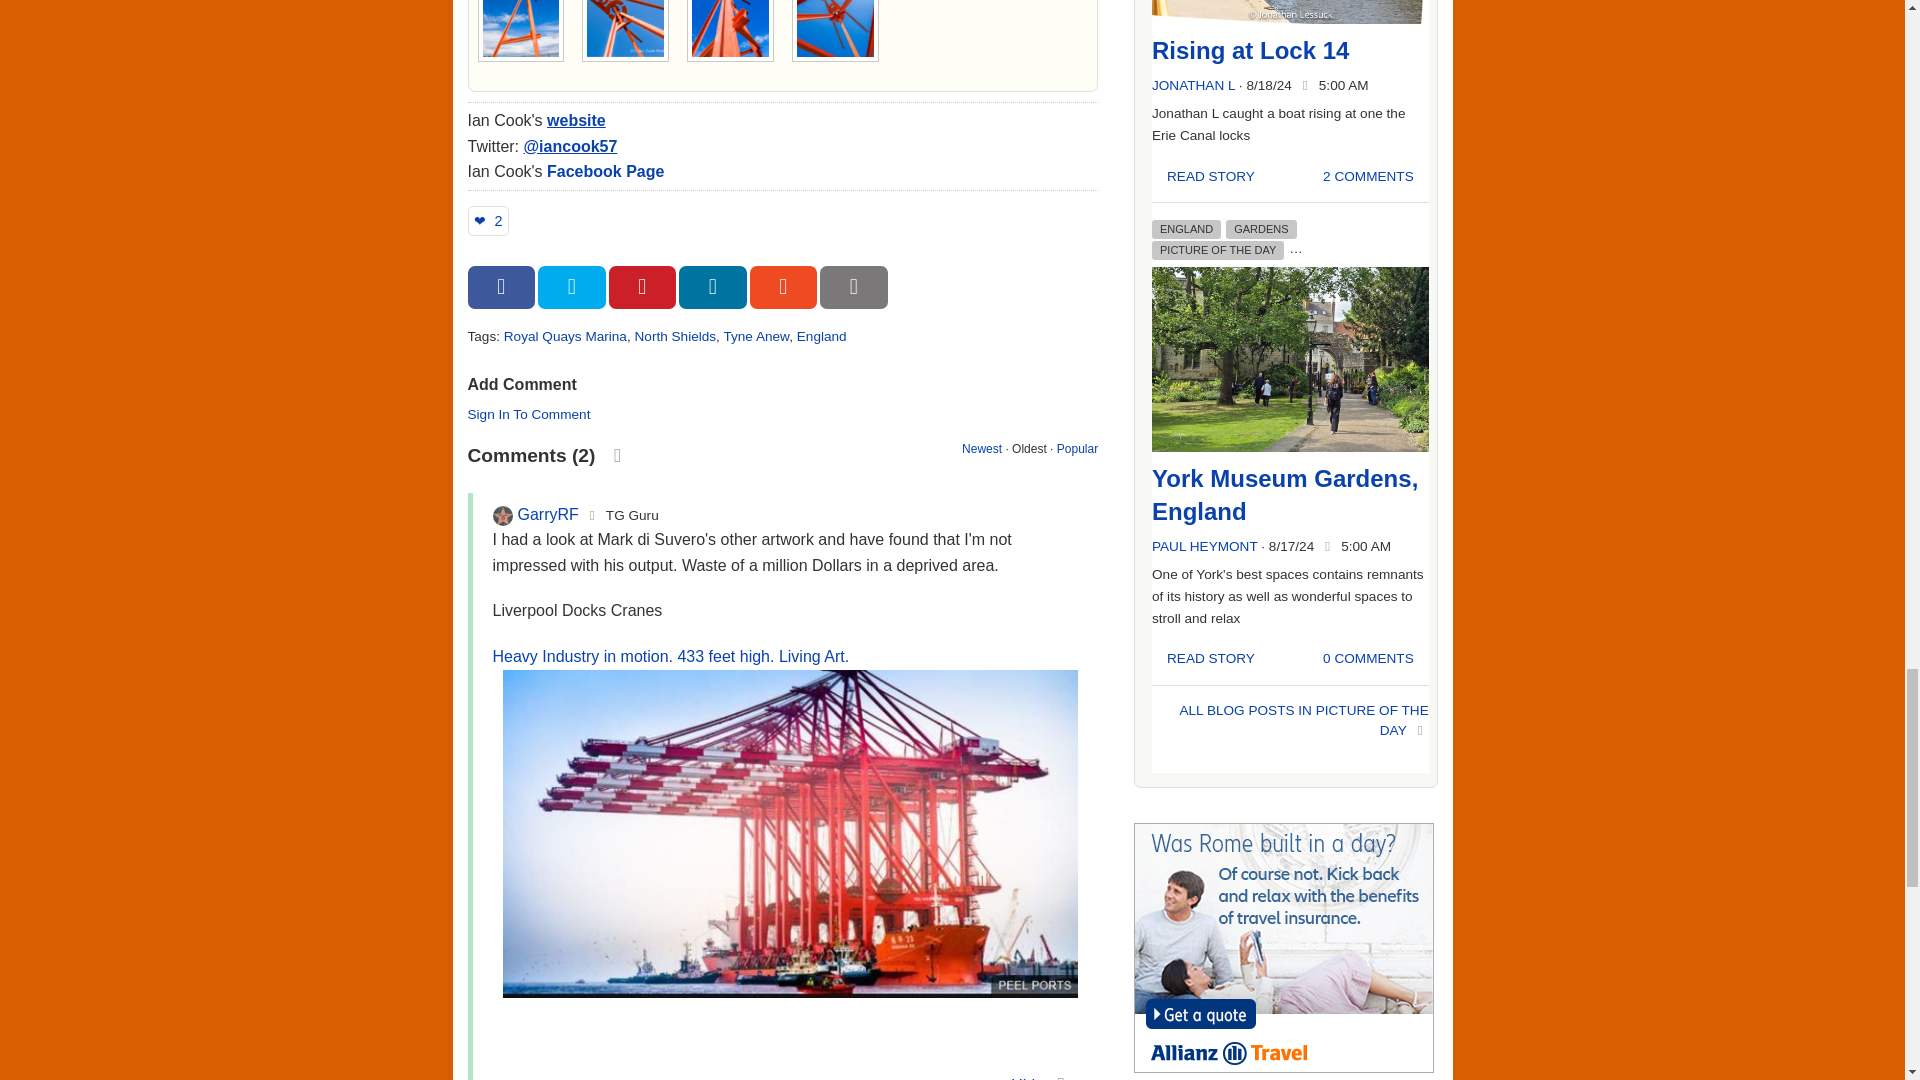 This screenshot has width=1920, height=1080. I want to click on Share on Twitter, so click(572, 286).